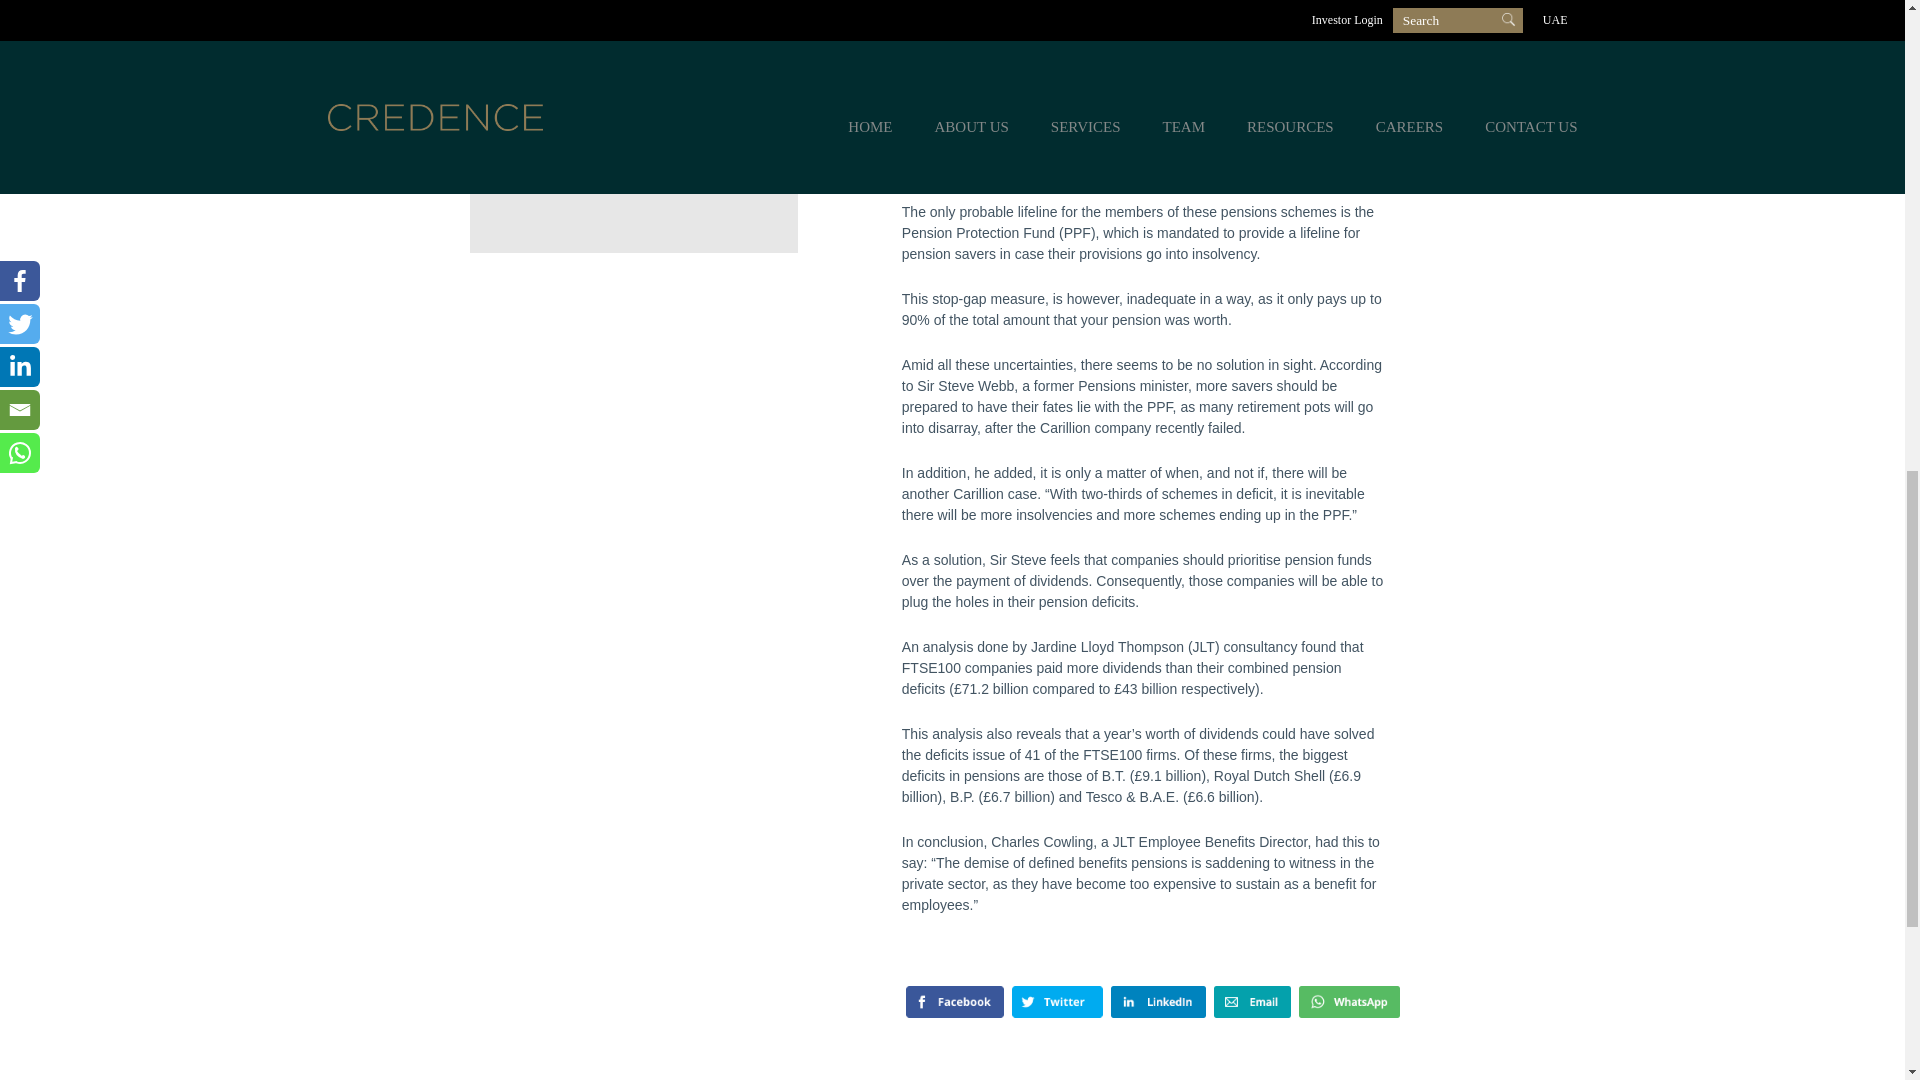 This screenshot has height=1080, width=1920. What do you see at coordinates (1158, 1002) in the screenshot?
I see `LinkedIn` at bounding box center [1158, 1002].